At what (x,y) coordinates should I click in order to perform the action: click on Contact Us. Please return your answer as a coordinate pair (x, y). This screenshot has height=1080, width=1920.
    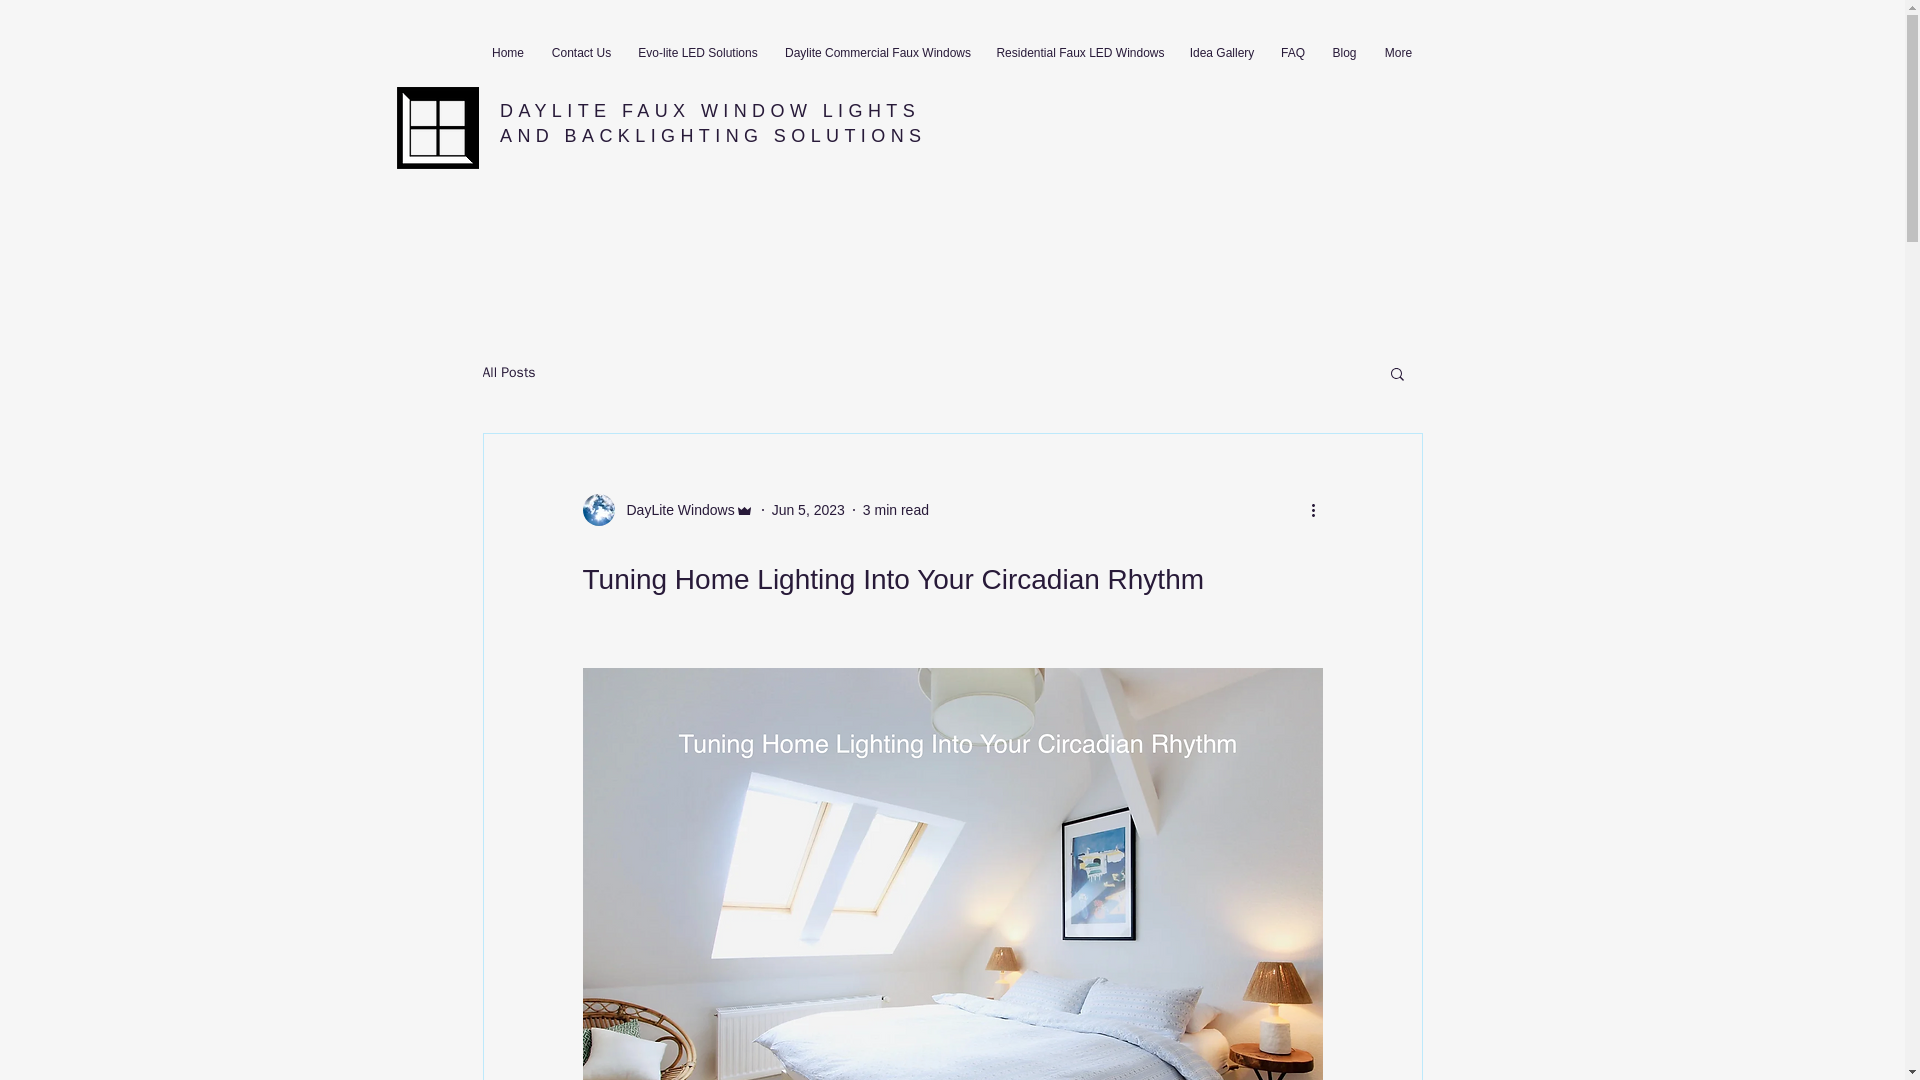
    Looking at the image, I should click on (580, 53).